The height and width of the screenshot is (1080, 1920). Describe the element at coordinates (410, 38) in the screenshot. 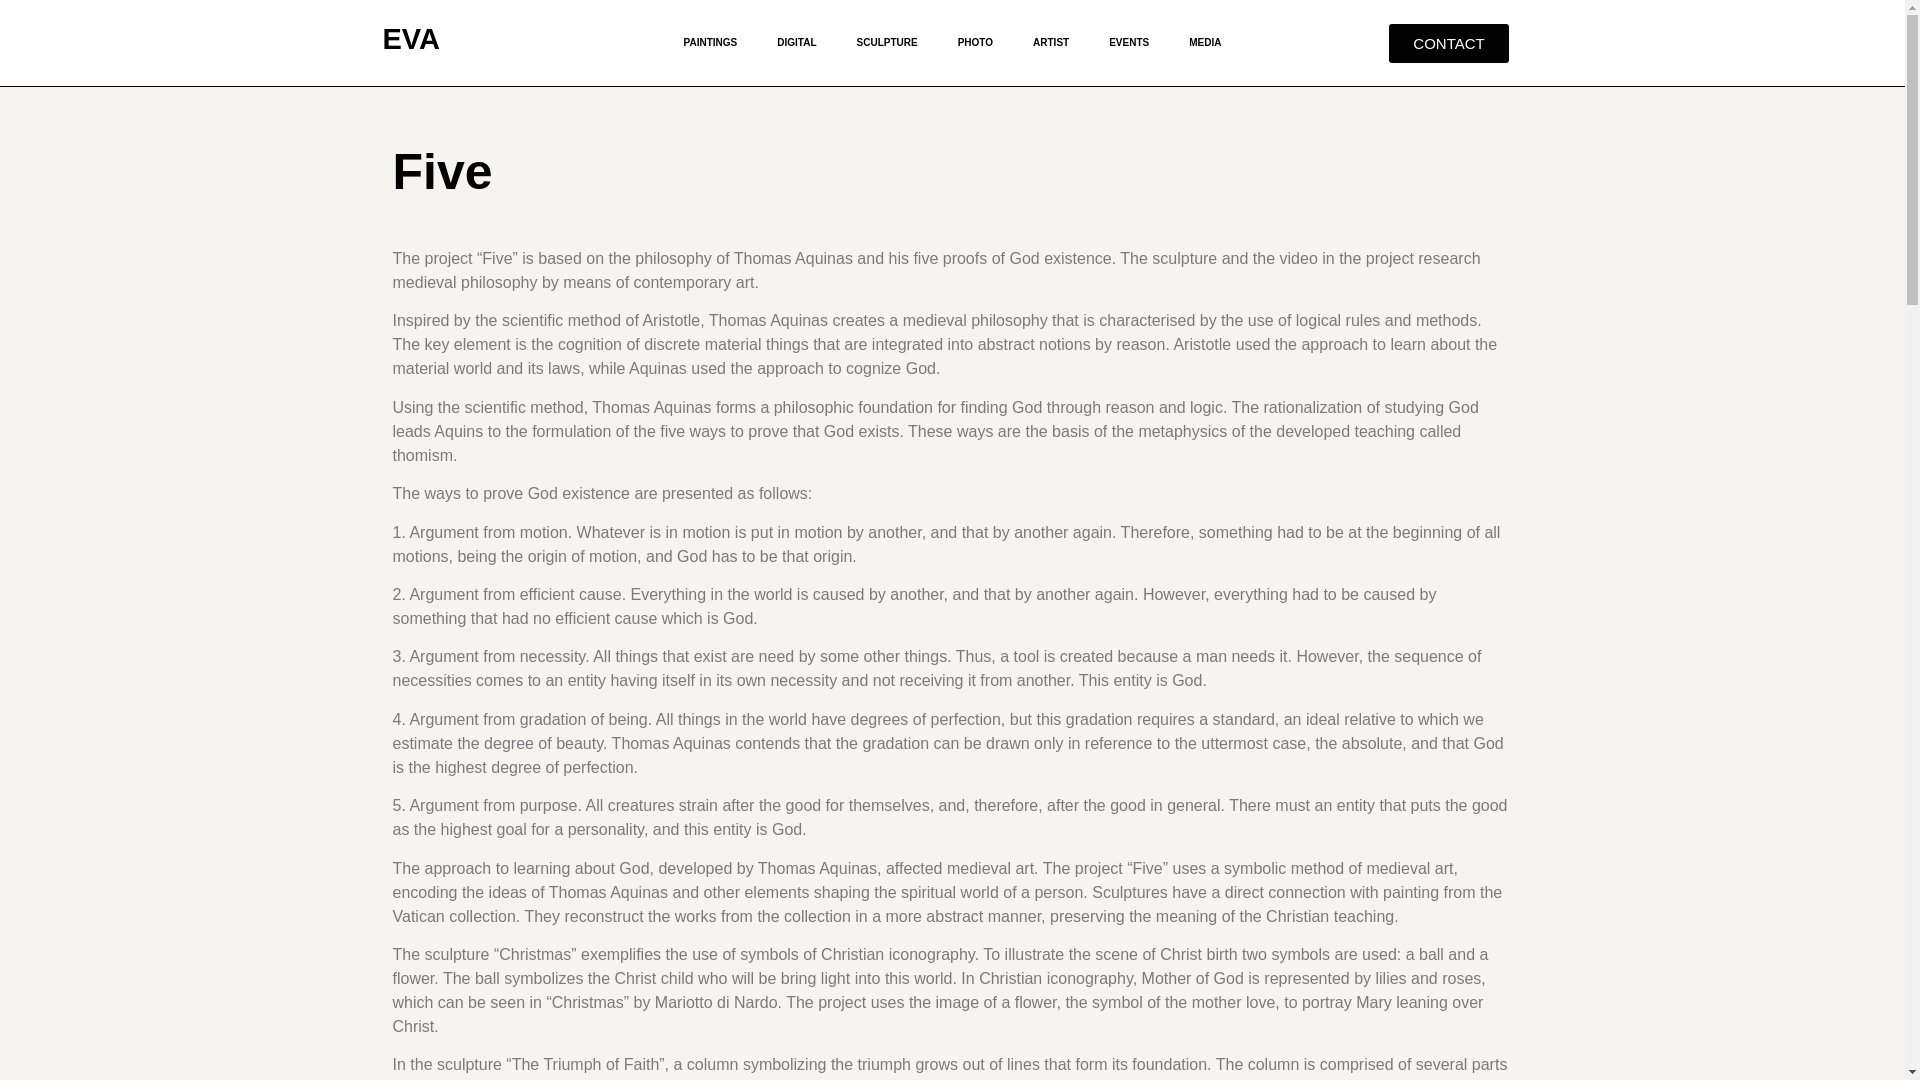

I see `EVA` at that location.